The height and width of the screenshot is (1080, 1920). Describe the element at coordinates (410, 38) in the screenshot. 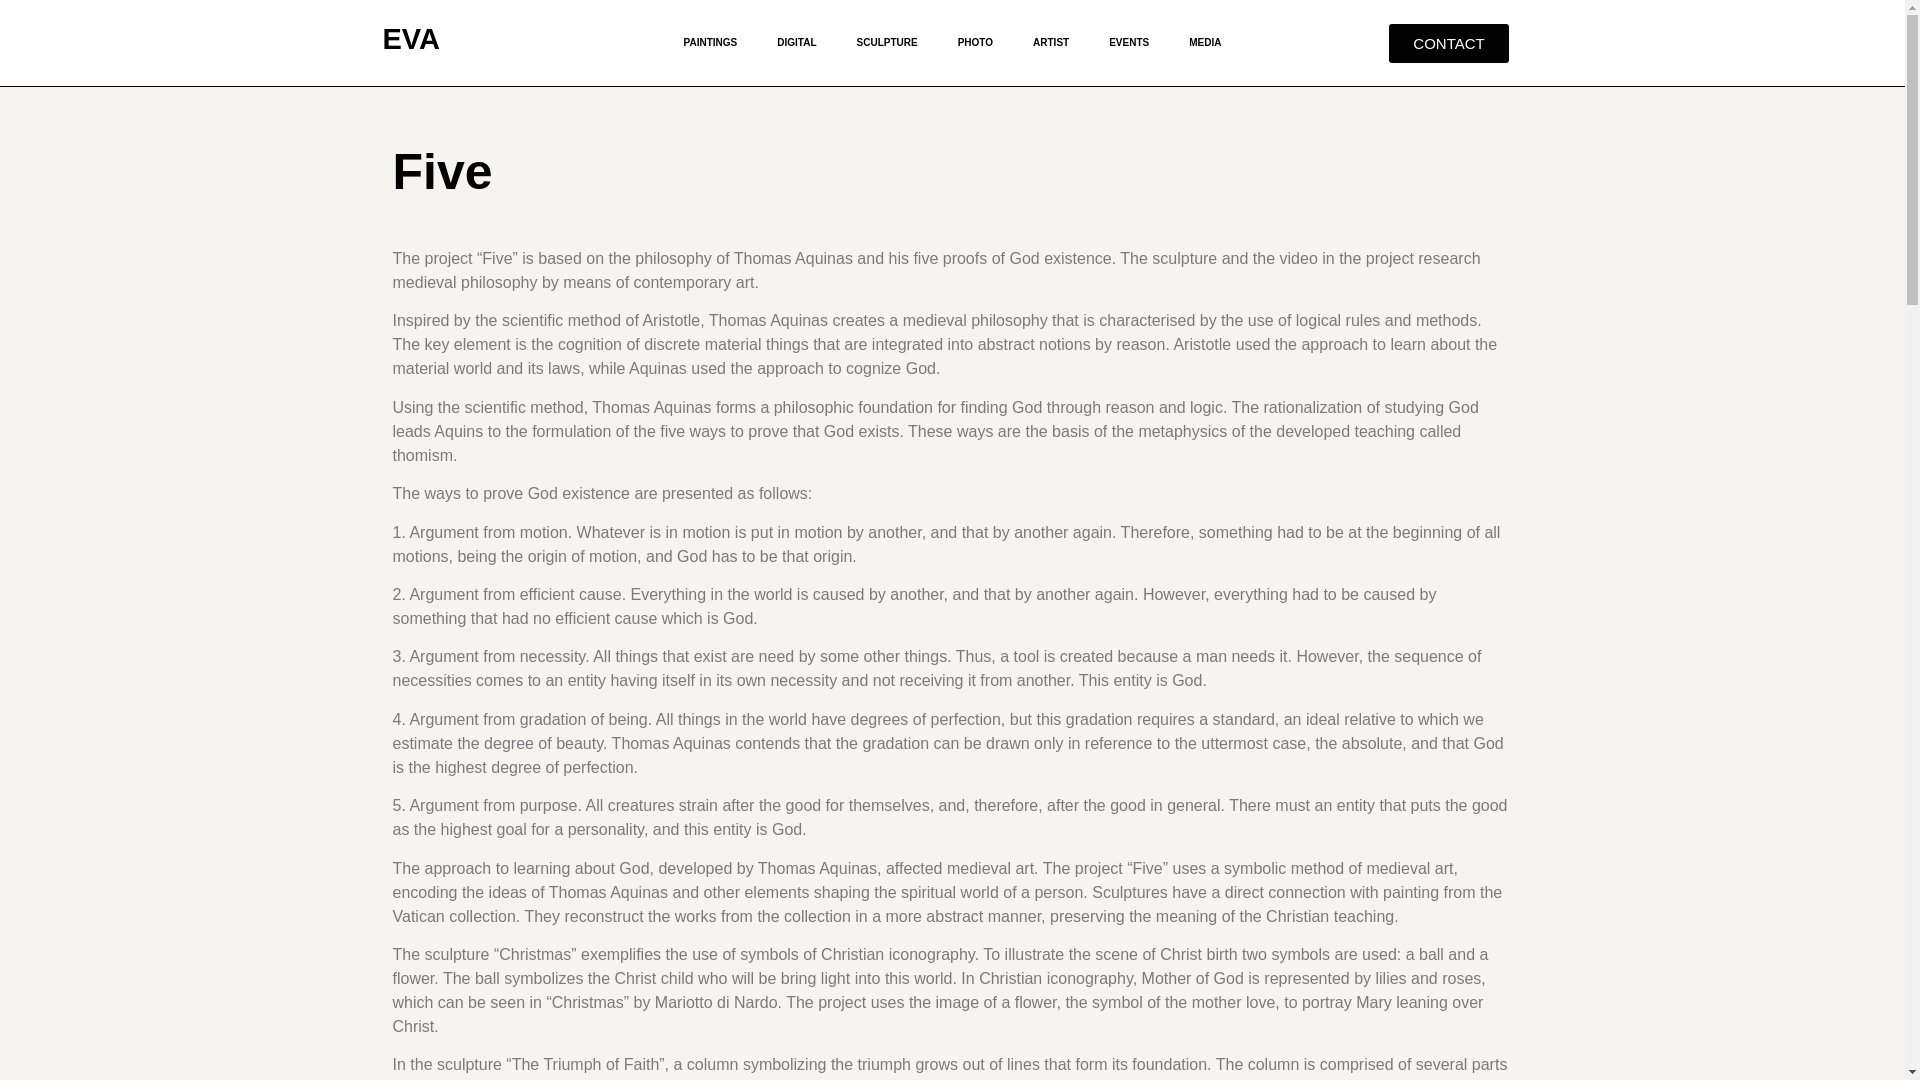

I see `EVA` at that location.